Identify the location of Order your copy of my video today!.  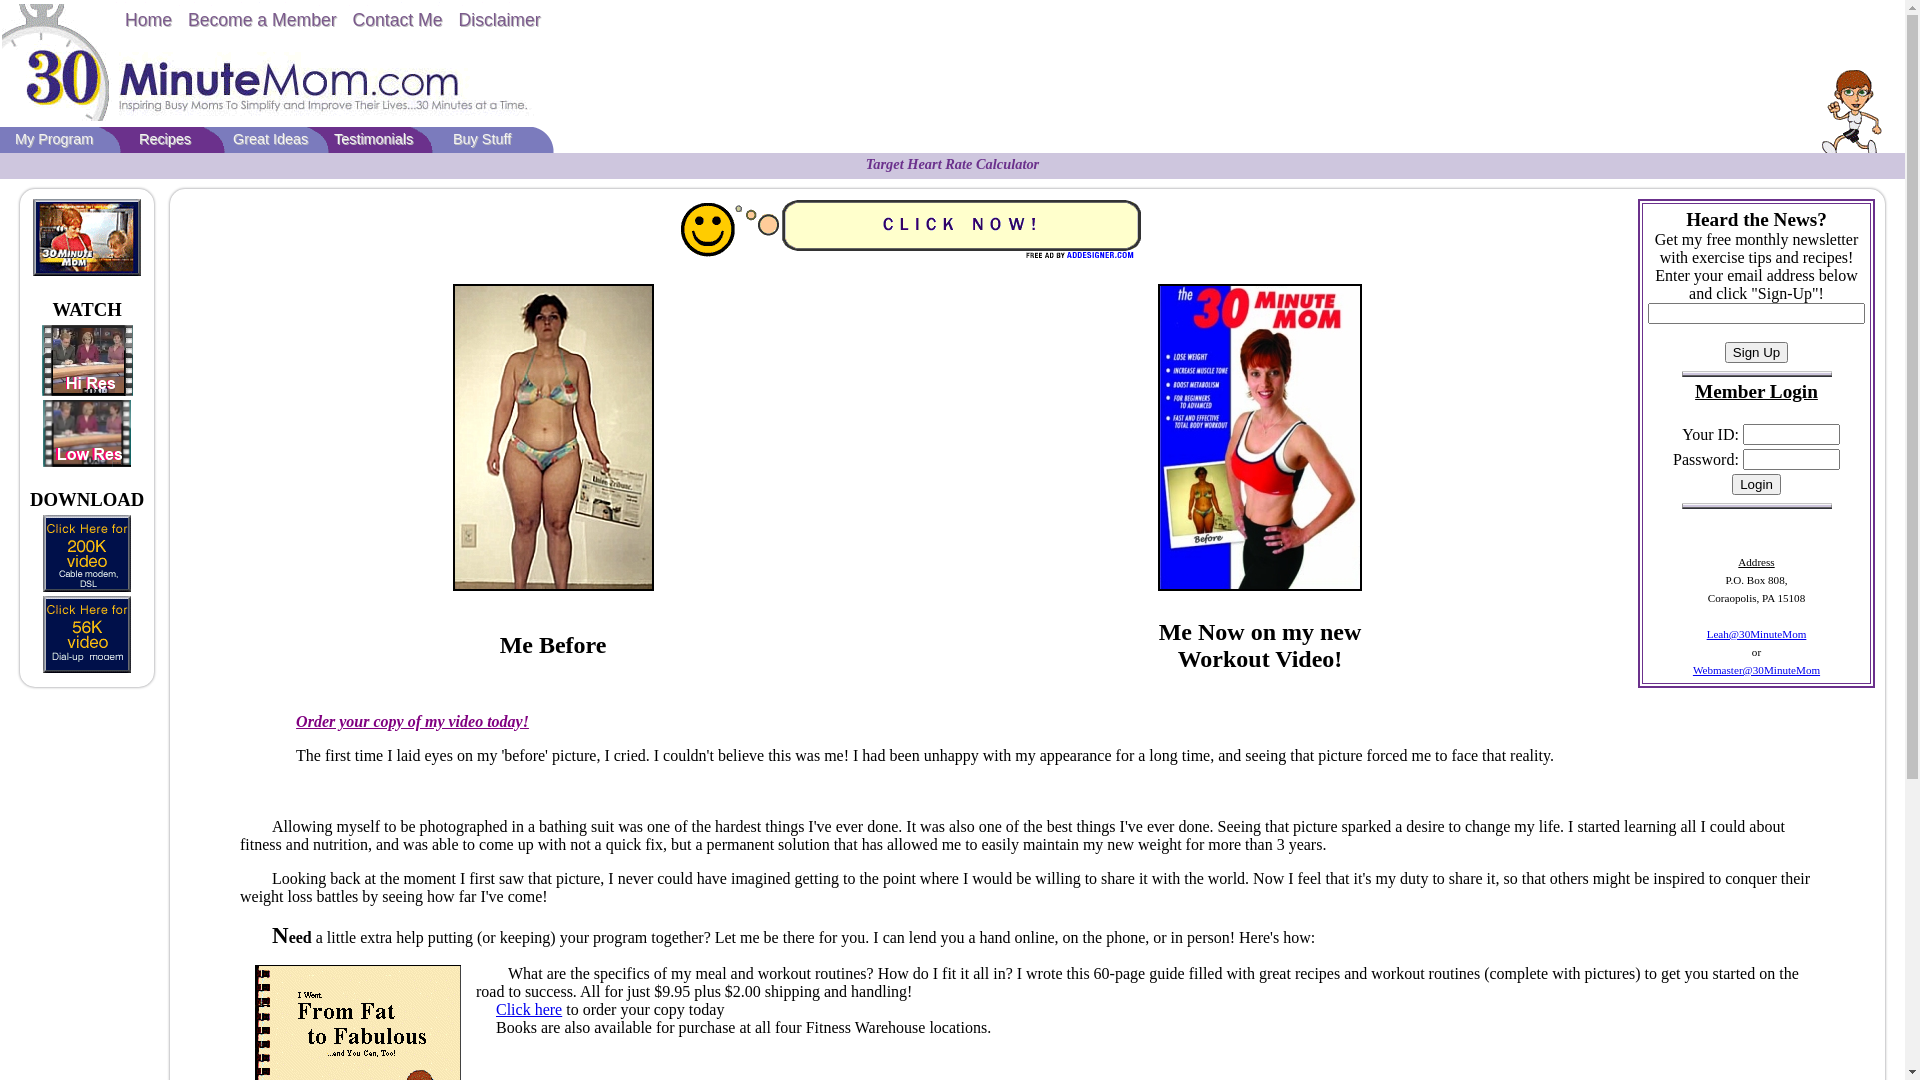
(412, 722).